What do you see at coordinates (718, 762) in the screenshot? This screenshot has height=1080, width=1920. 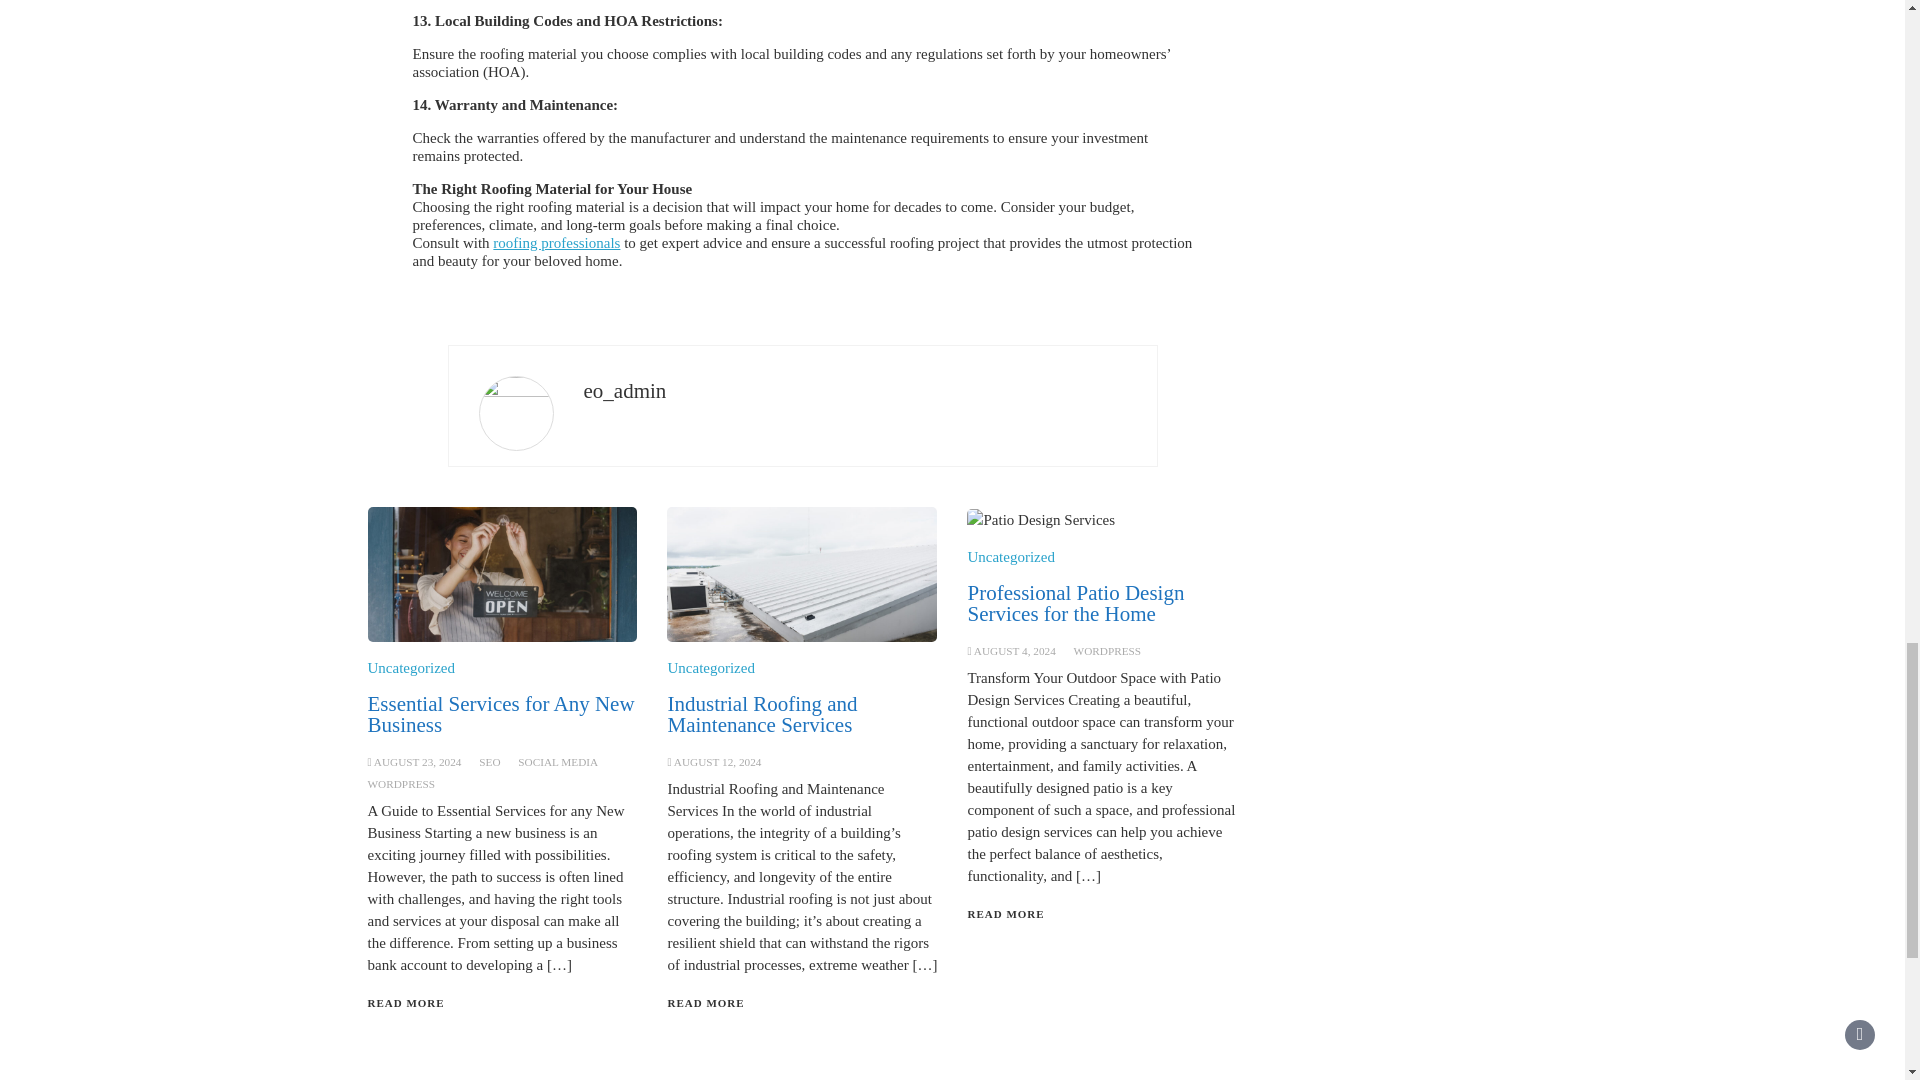 I see `AUGUST 12, 2024` at bounding box center [718, 762].